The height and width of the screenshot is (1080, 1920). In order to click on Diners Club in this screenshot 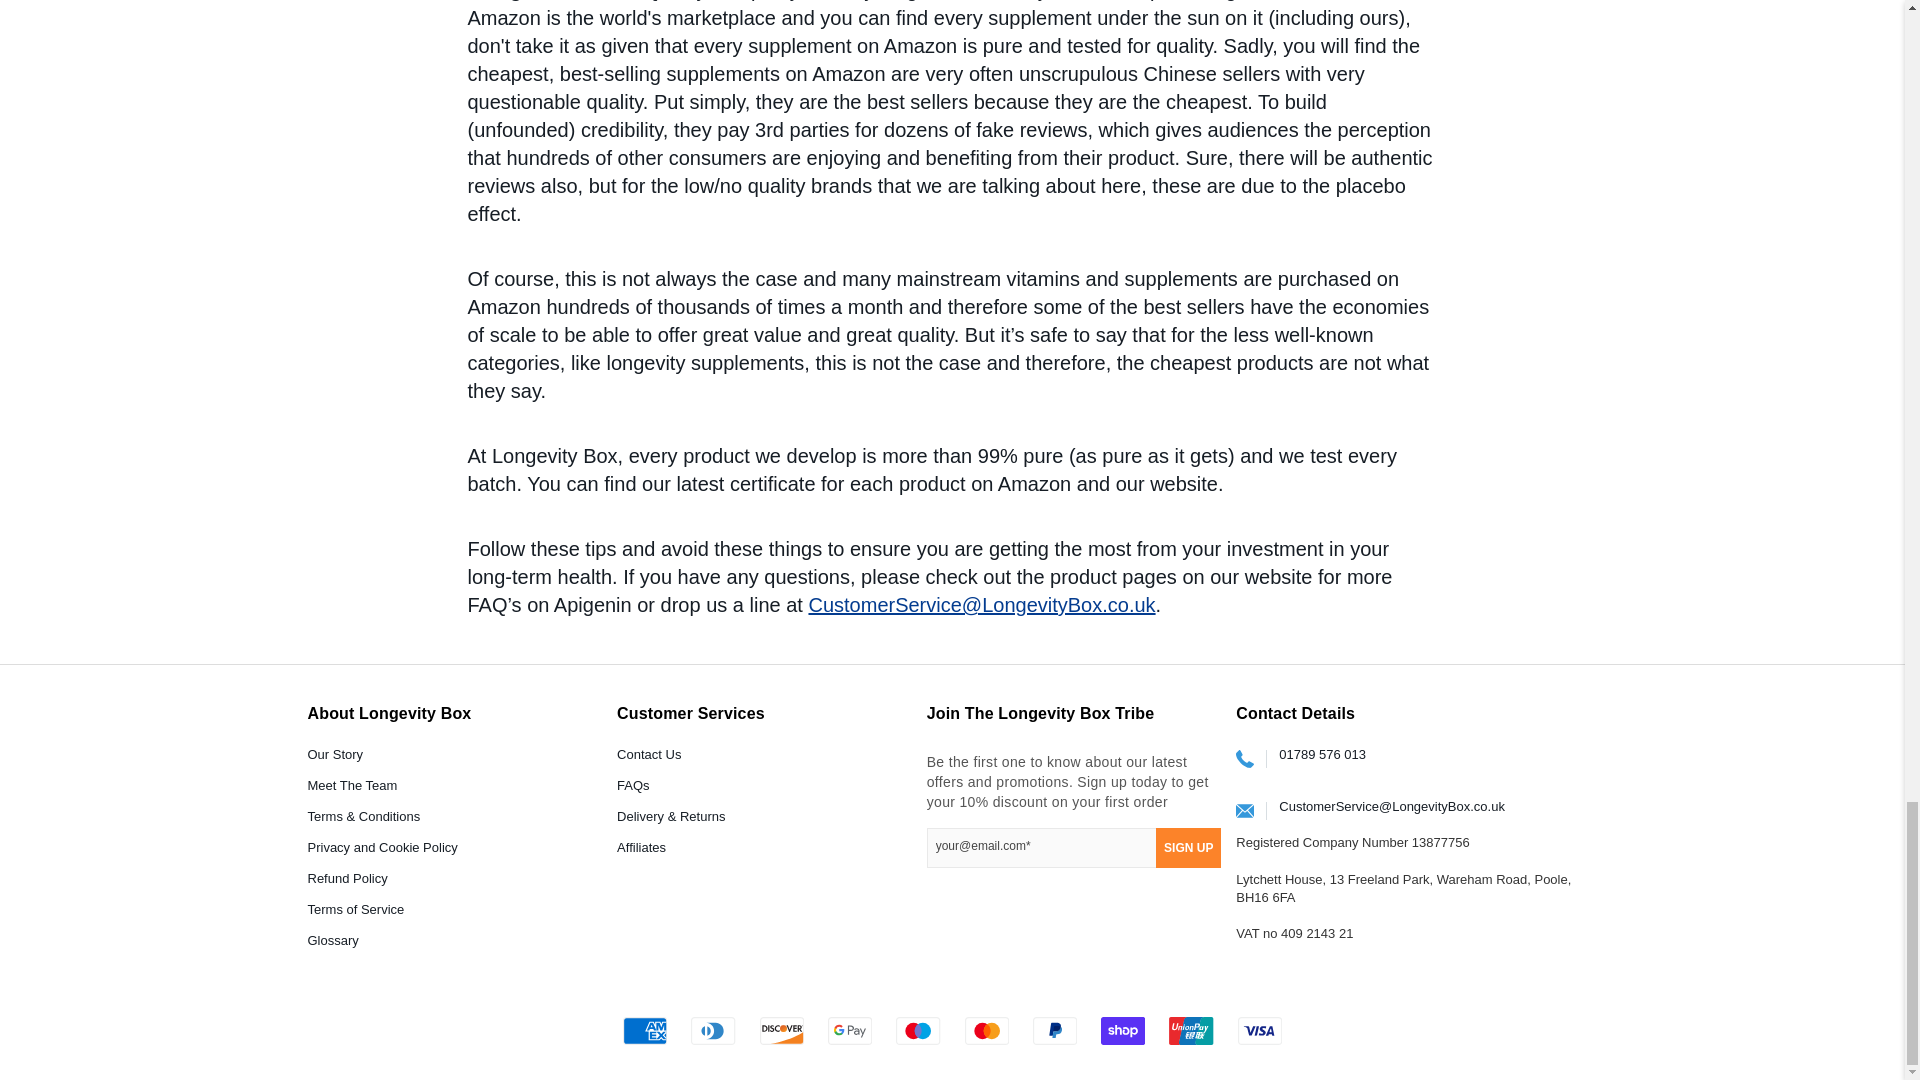, I will do `click(713, 1031)`.